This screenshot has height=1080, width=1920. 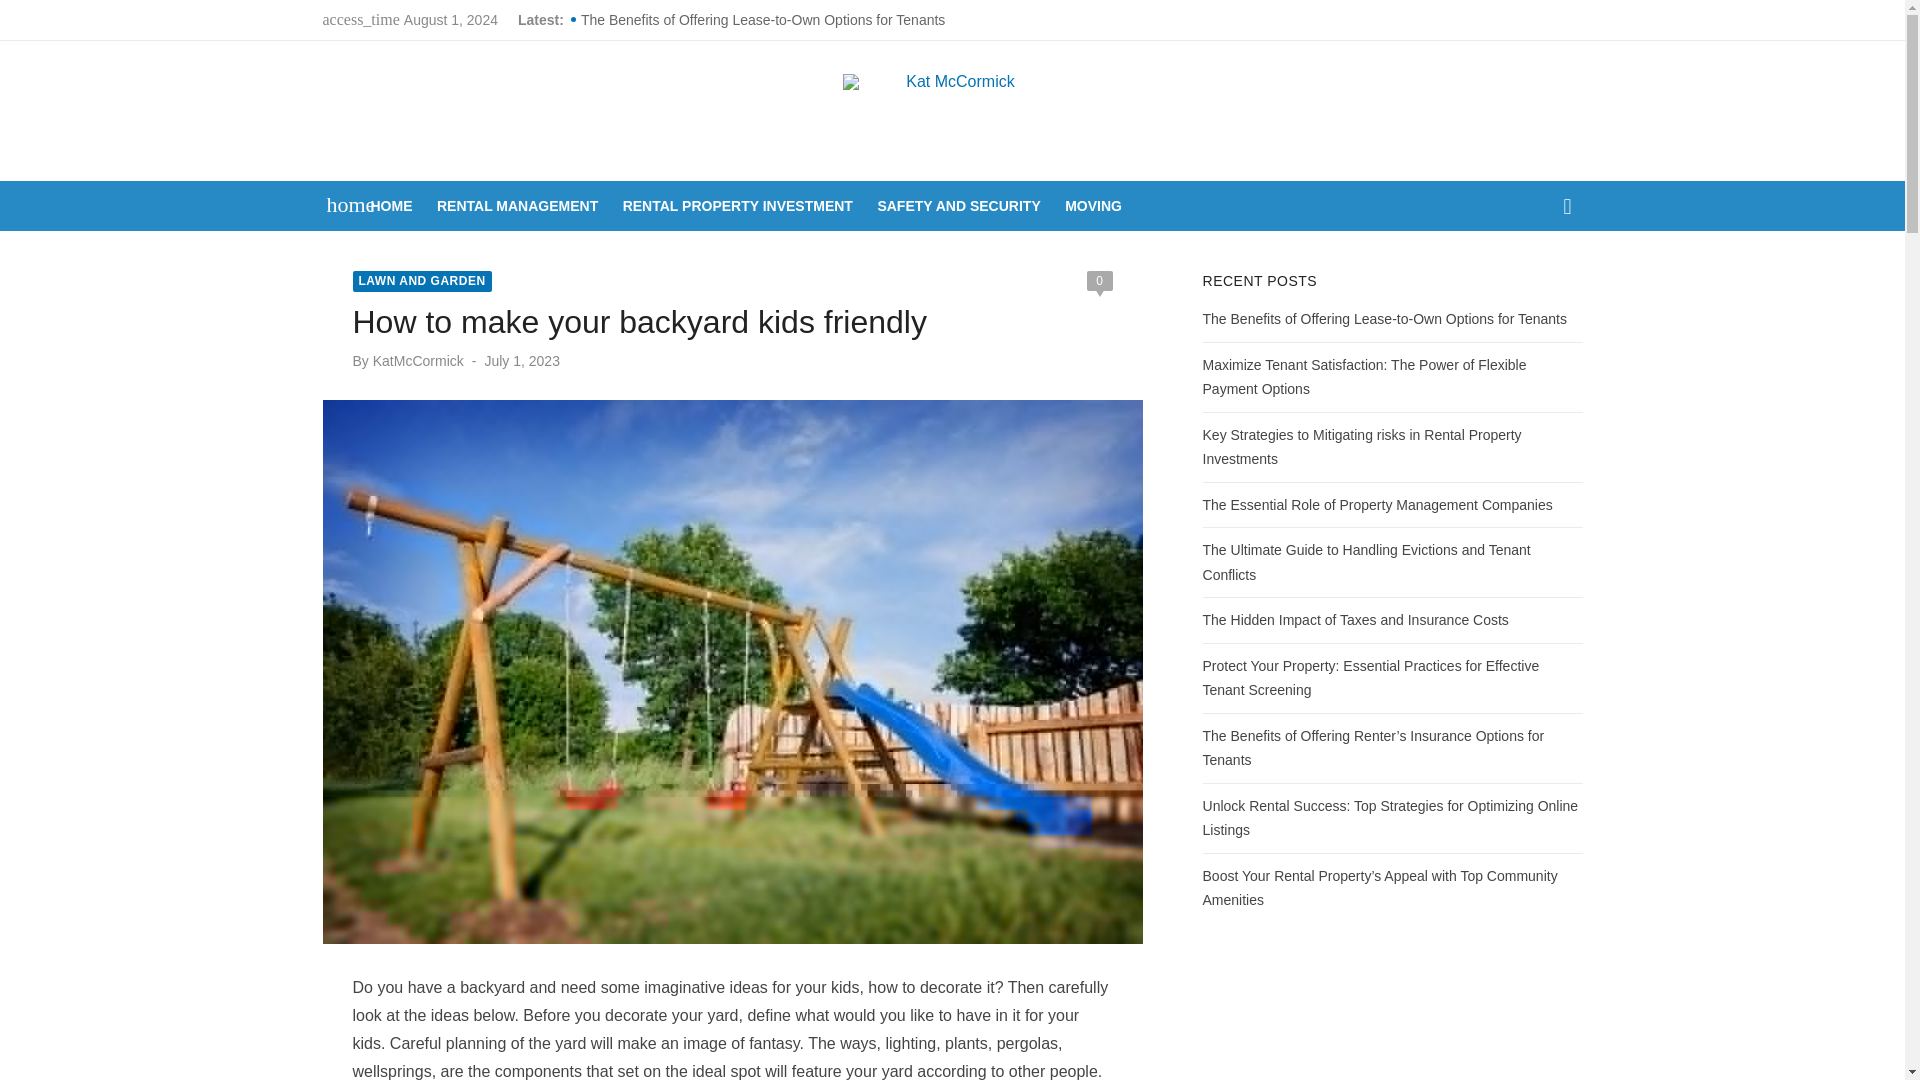 What do you see at coordinates (805, 20) in the screenshot?
I see `The Benefits of Offering Lease-to-Own Options for Tenants` at bounding box center [805, 20].